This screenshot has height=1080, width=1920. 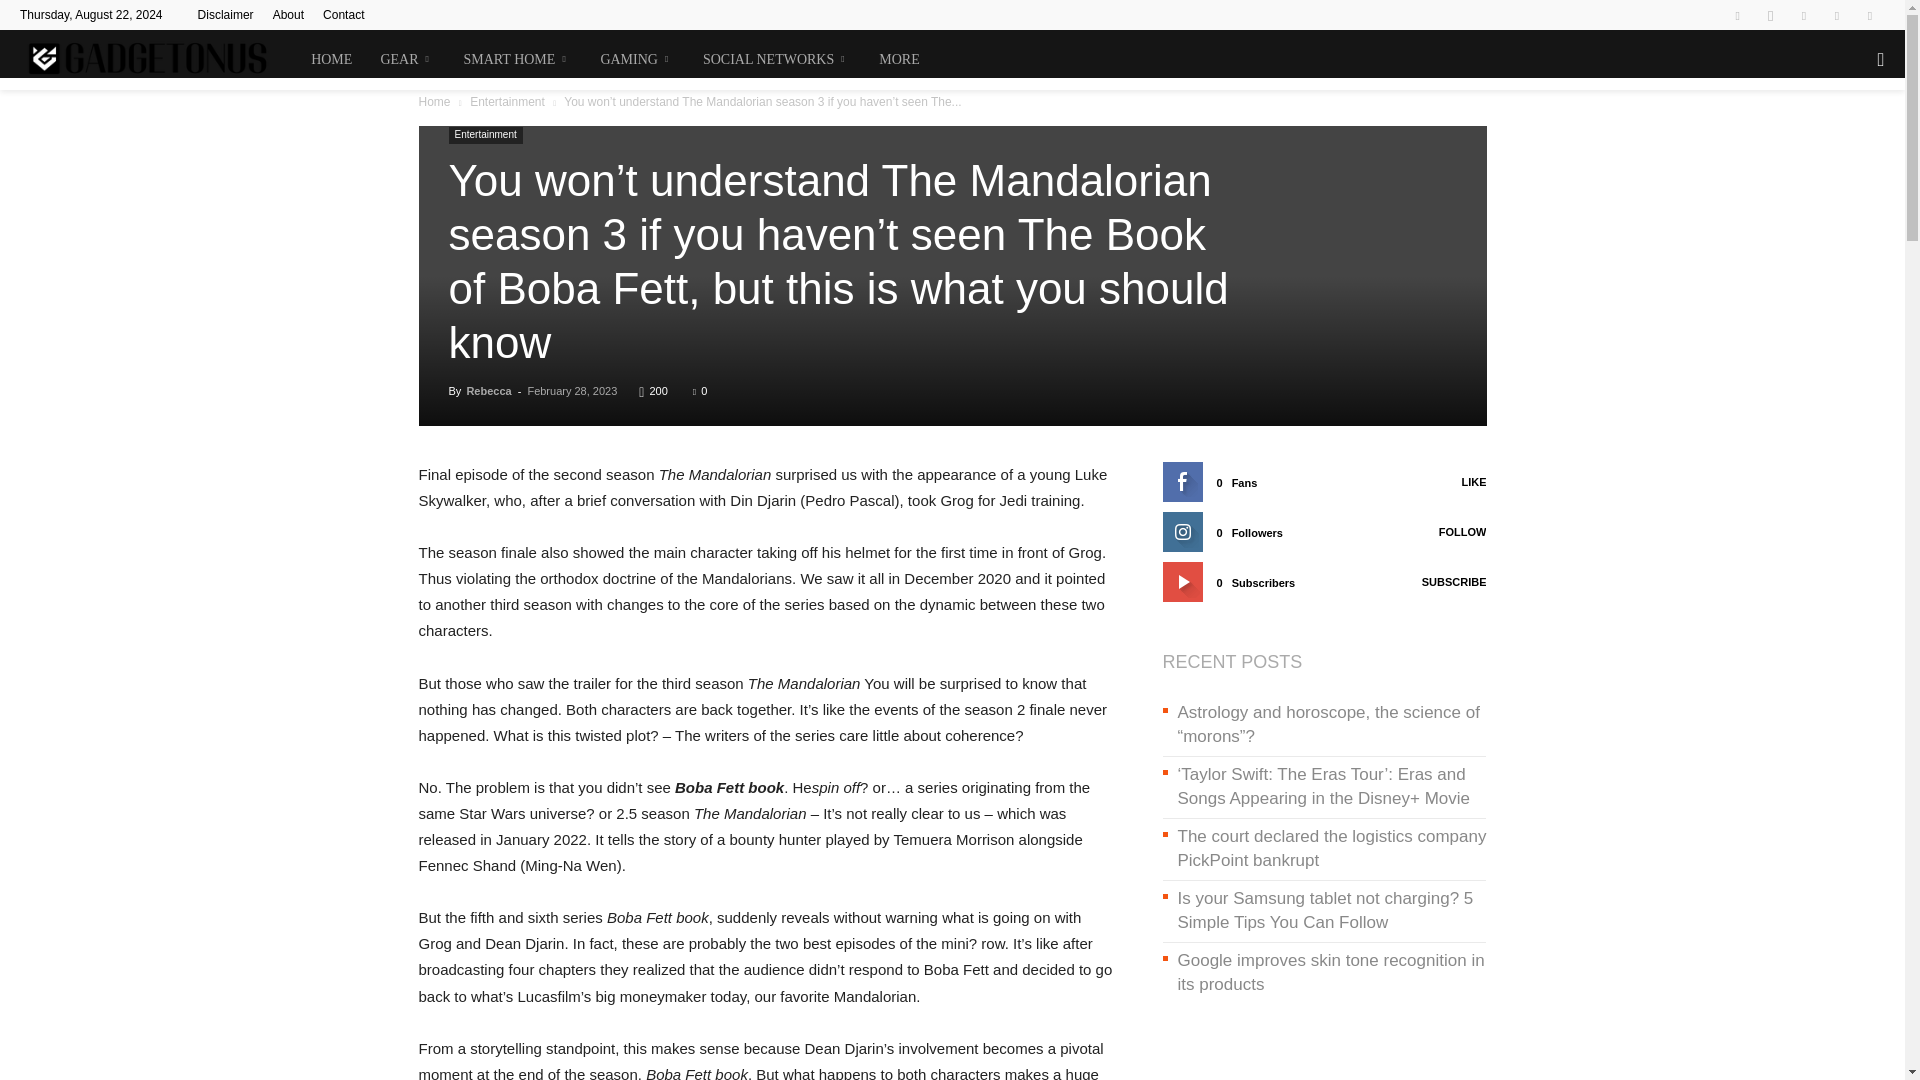 I want to click on HOME, so click(x=332, y=60).